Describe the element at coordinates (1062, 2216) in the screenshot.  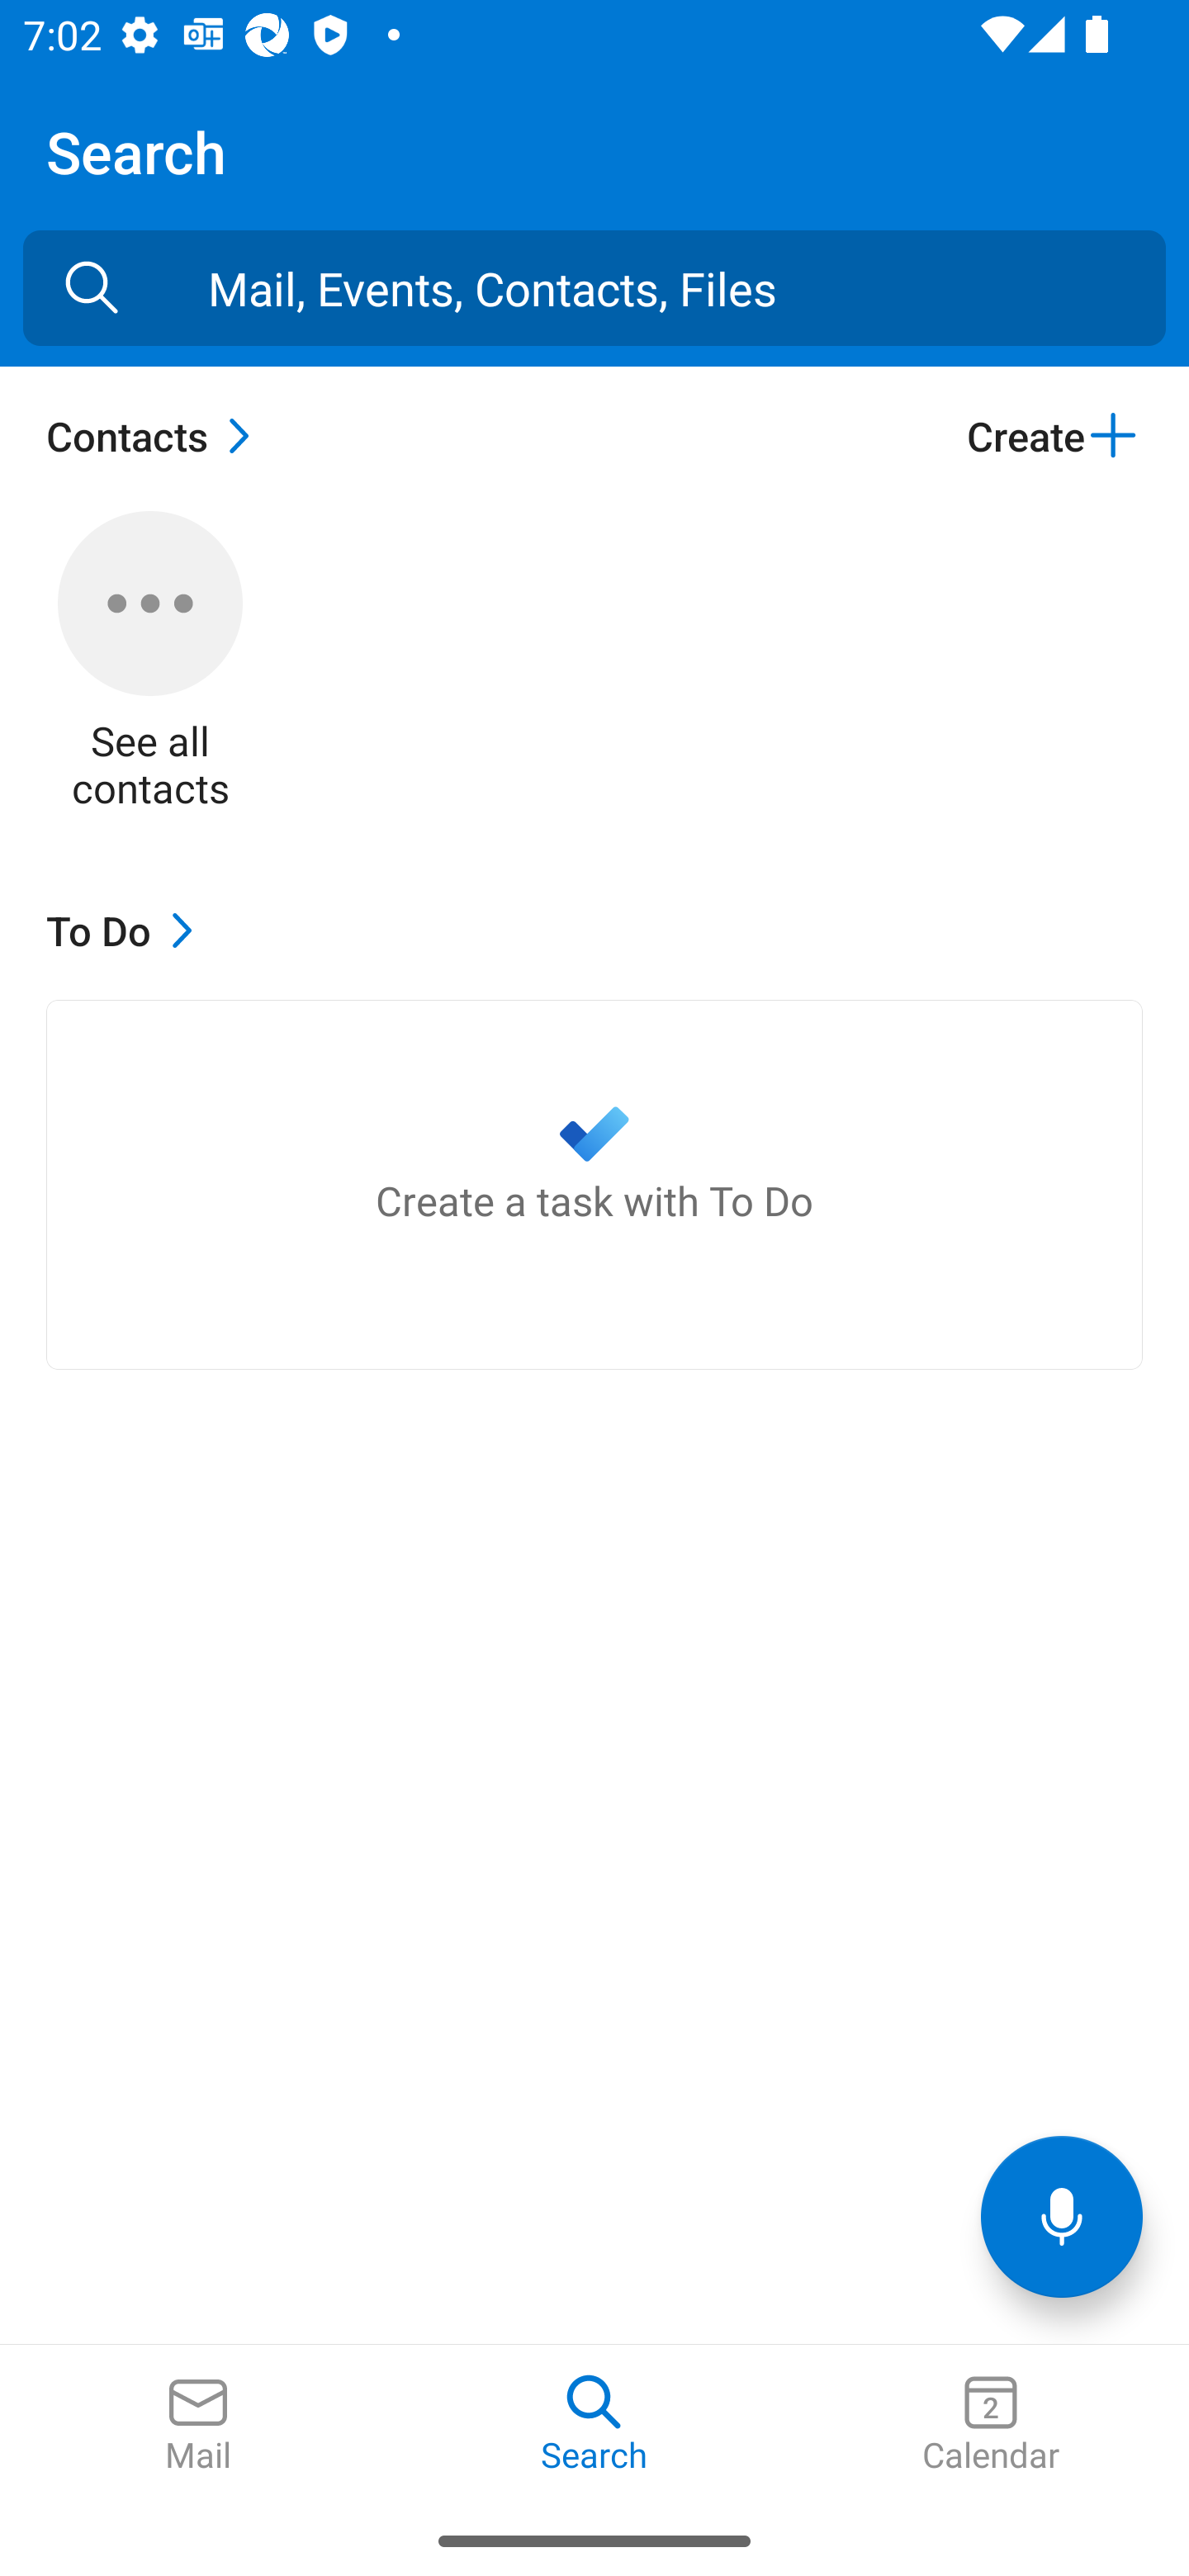
I see `Voice Assistant` at that location.